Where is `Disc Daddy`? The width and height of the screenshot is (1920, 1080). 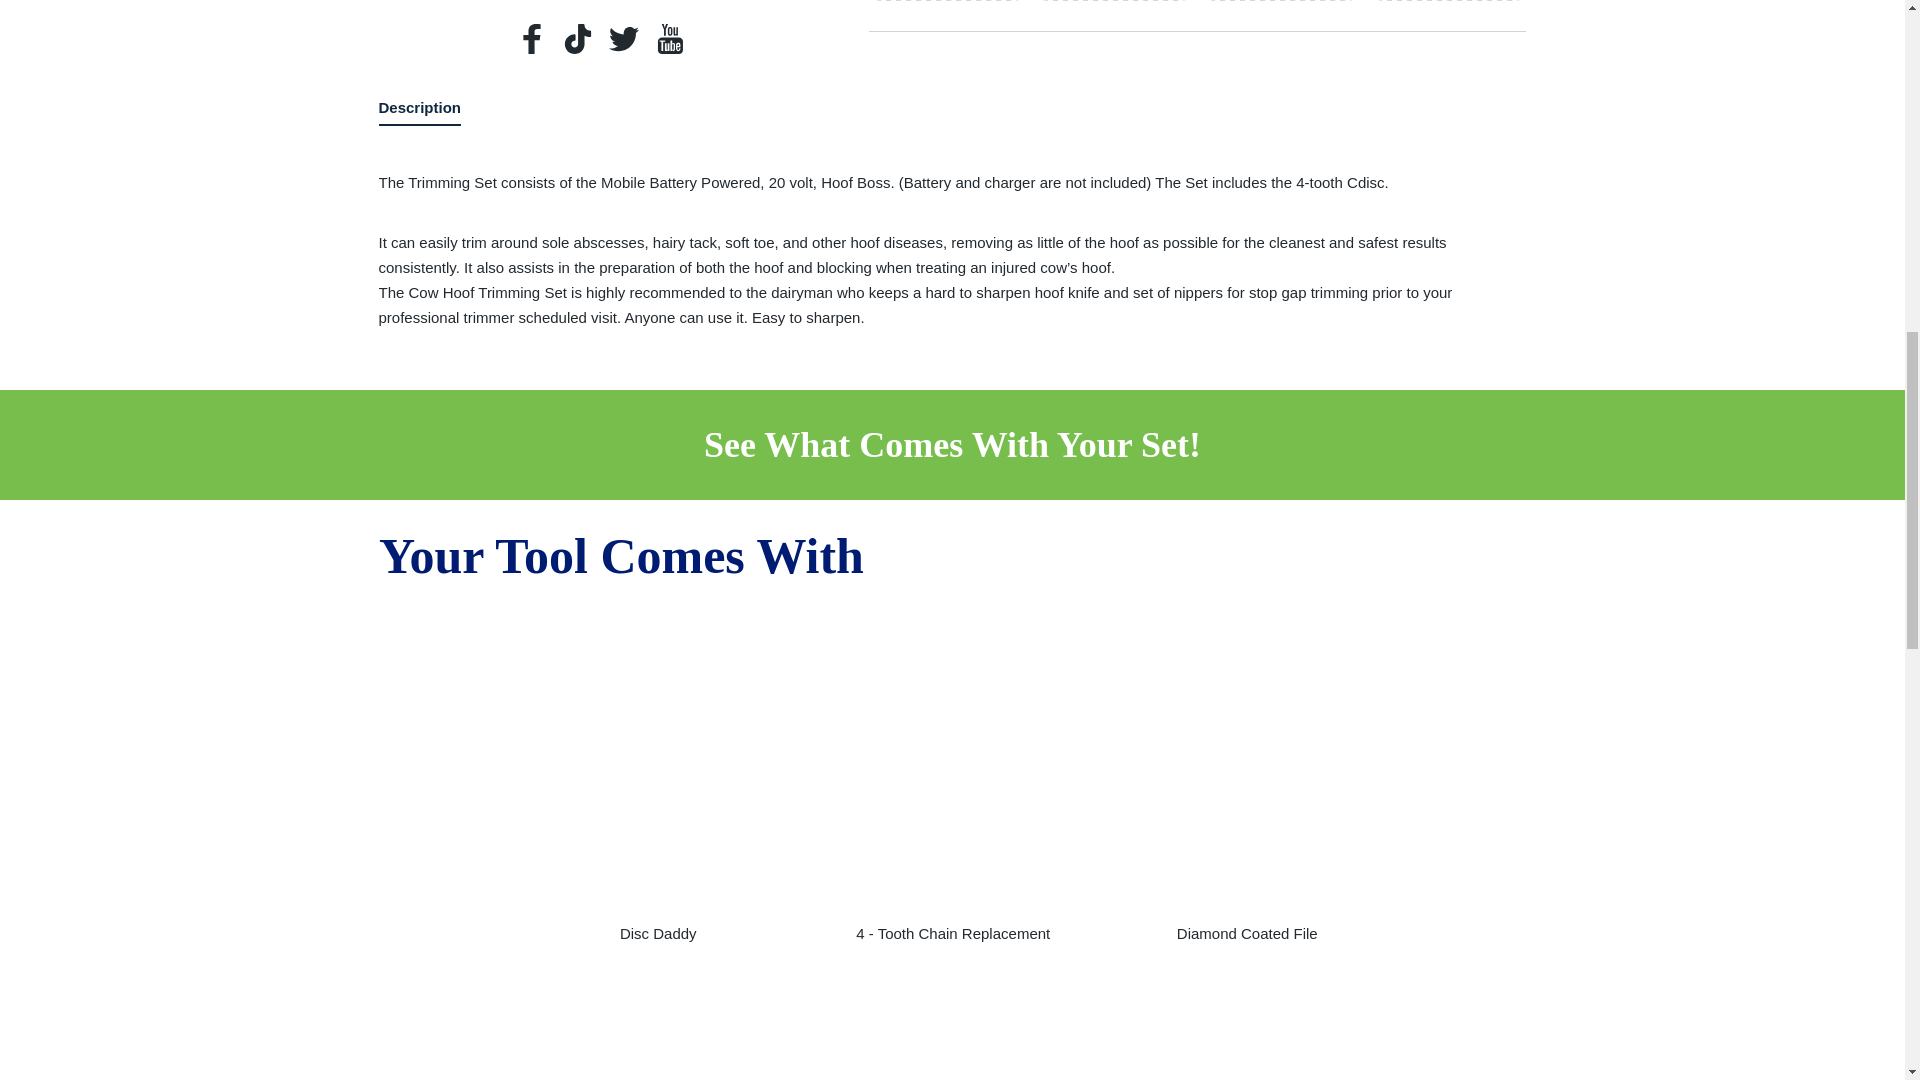 Disc Daddy is located at coordinates (658, 763).